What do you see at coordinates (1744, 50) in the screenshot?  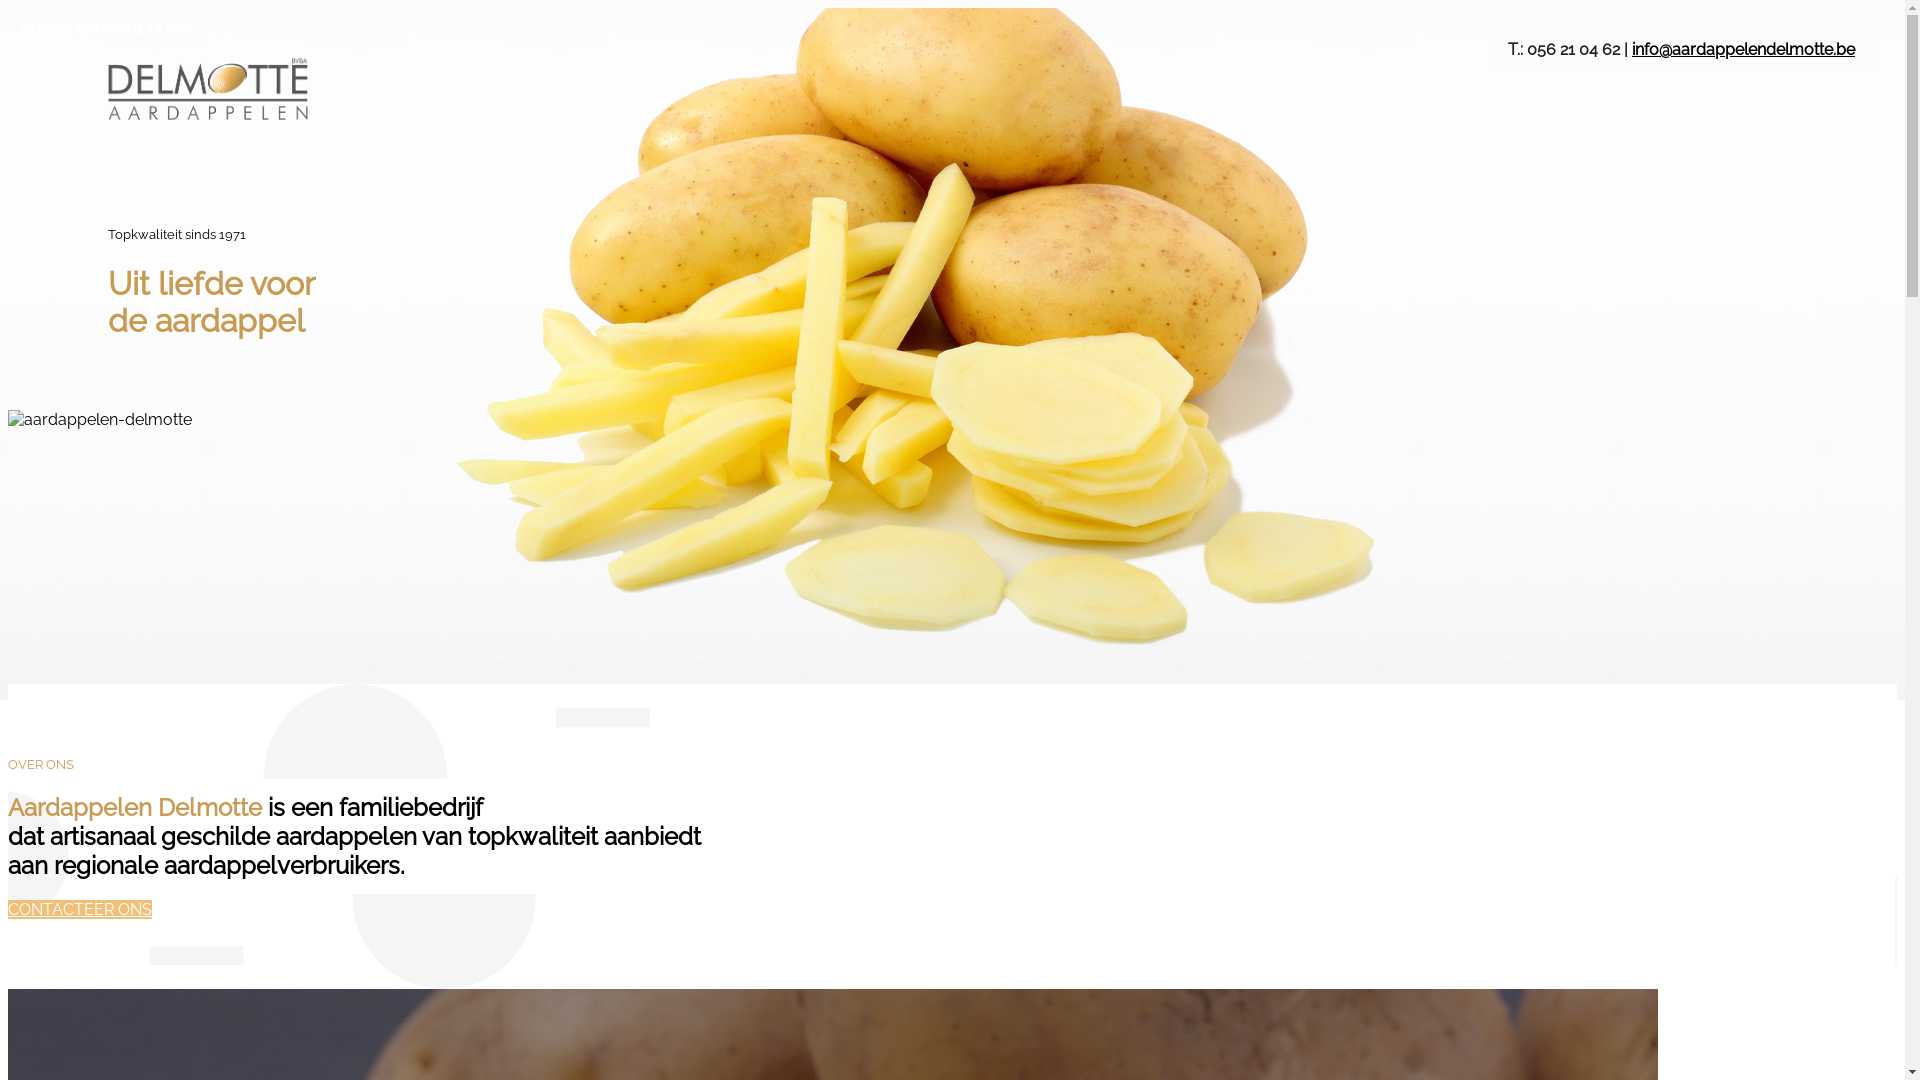 I see `info@aardappelendelmotte.be` at bounding box center [1744, 50].